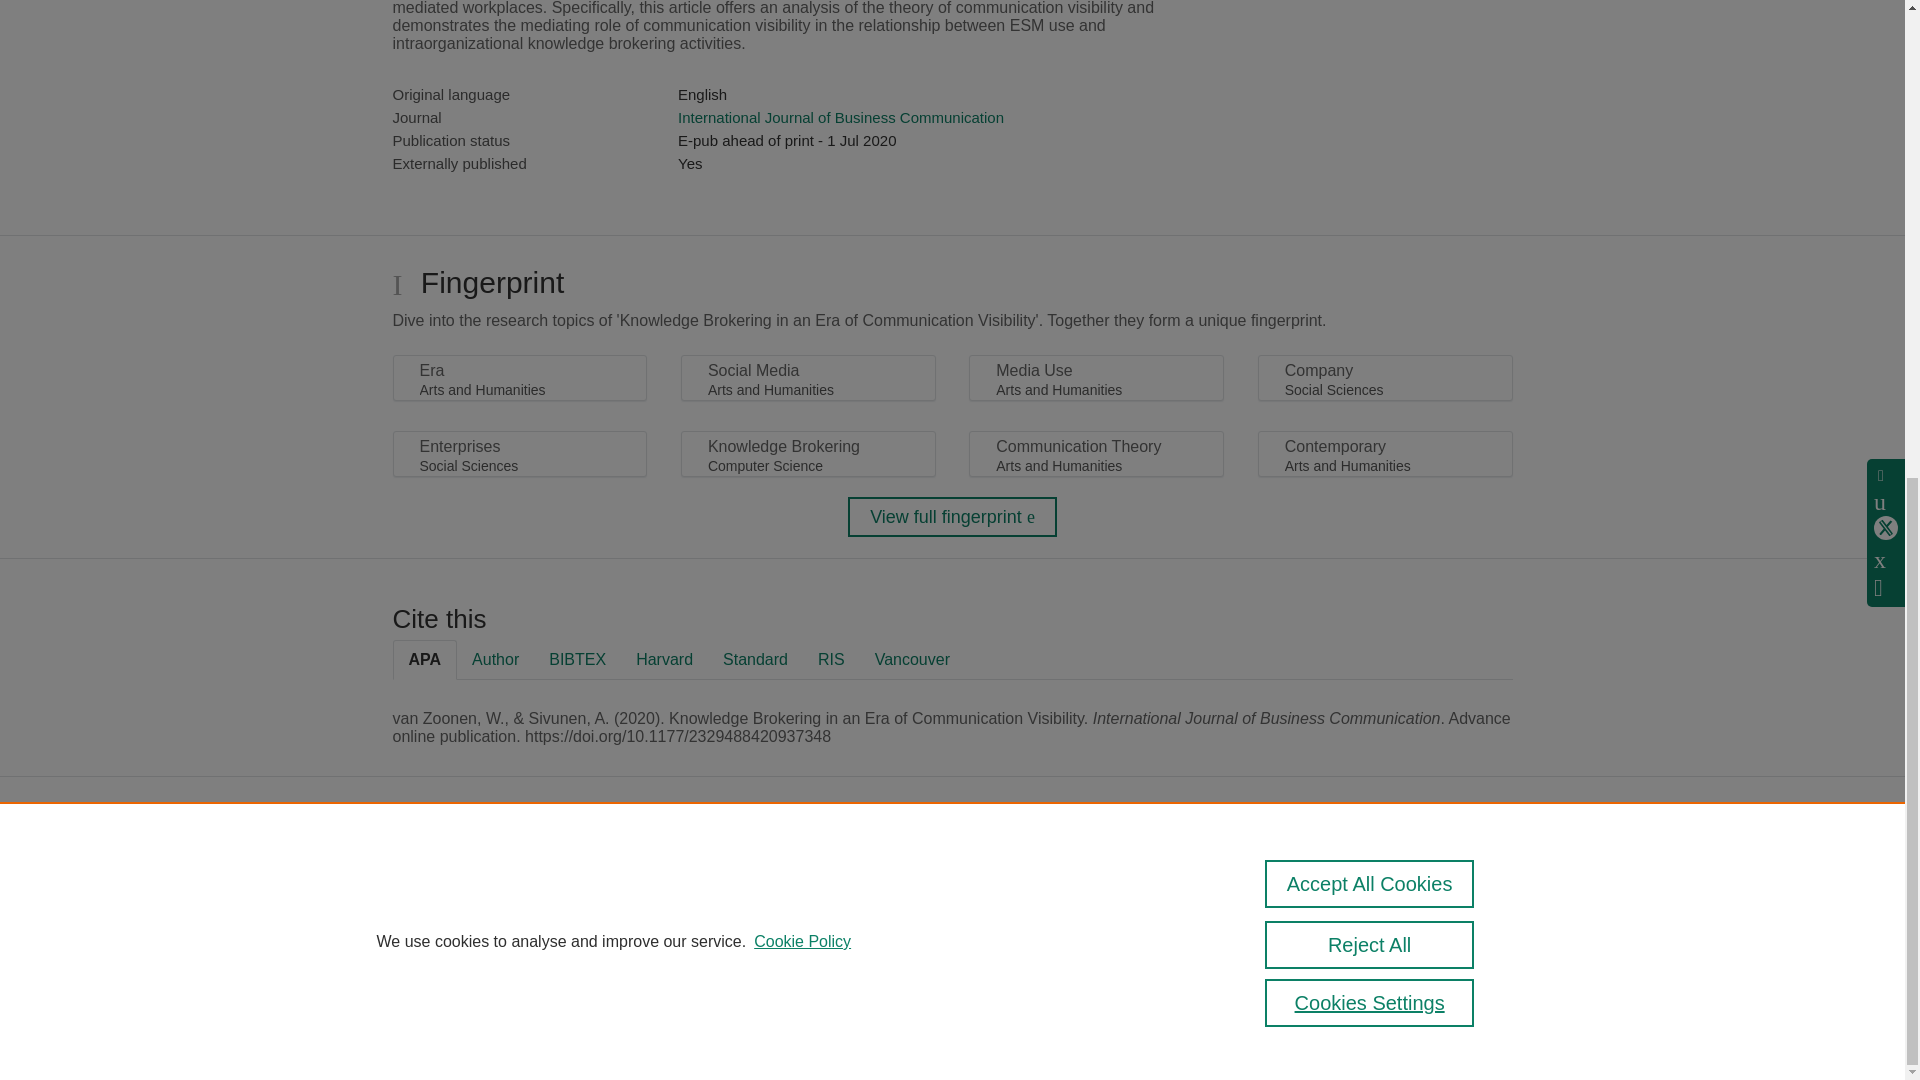 Image resolution: width=1920 pixels, height=1080 pixels. I want to click on use of cookies, so click(810, 974).